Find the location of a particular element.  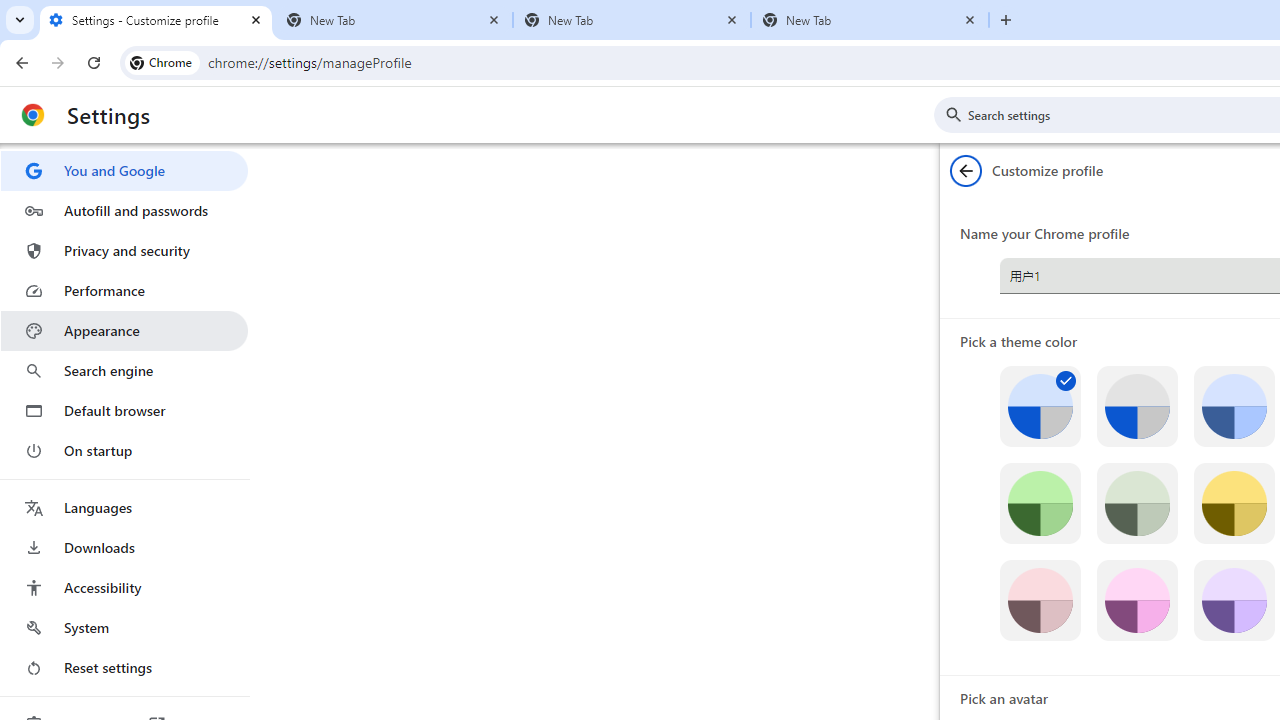

You and Google is located at coordinates (124, 170).